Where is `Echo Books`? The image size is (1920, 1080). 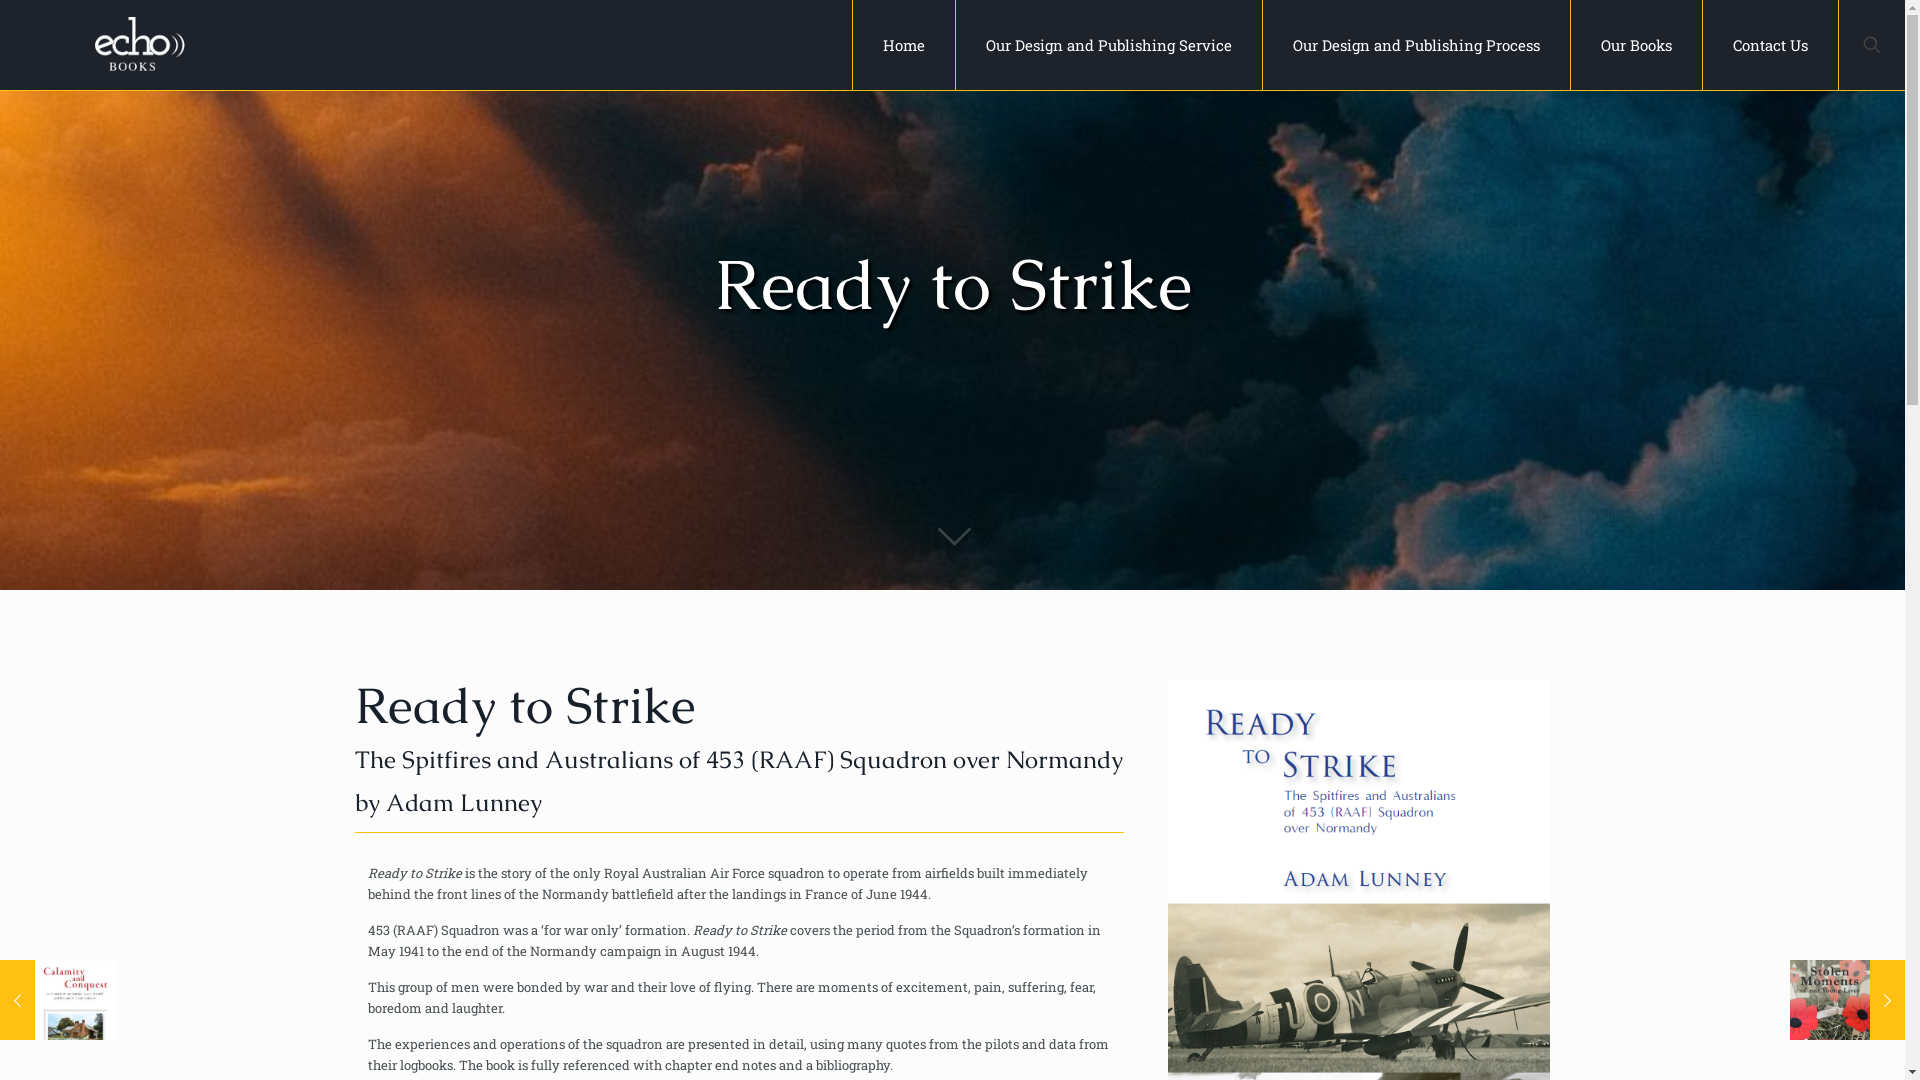
Echo Books is located at coordinates (140, 45).